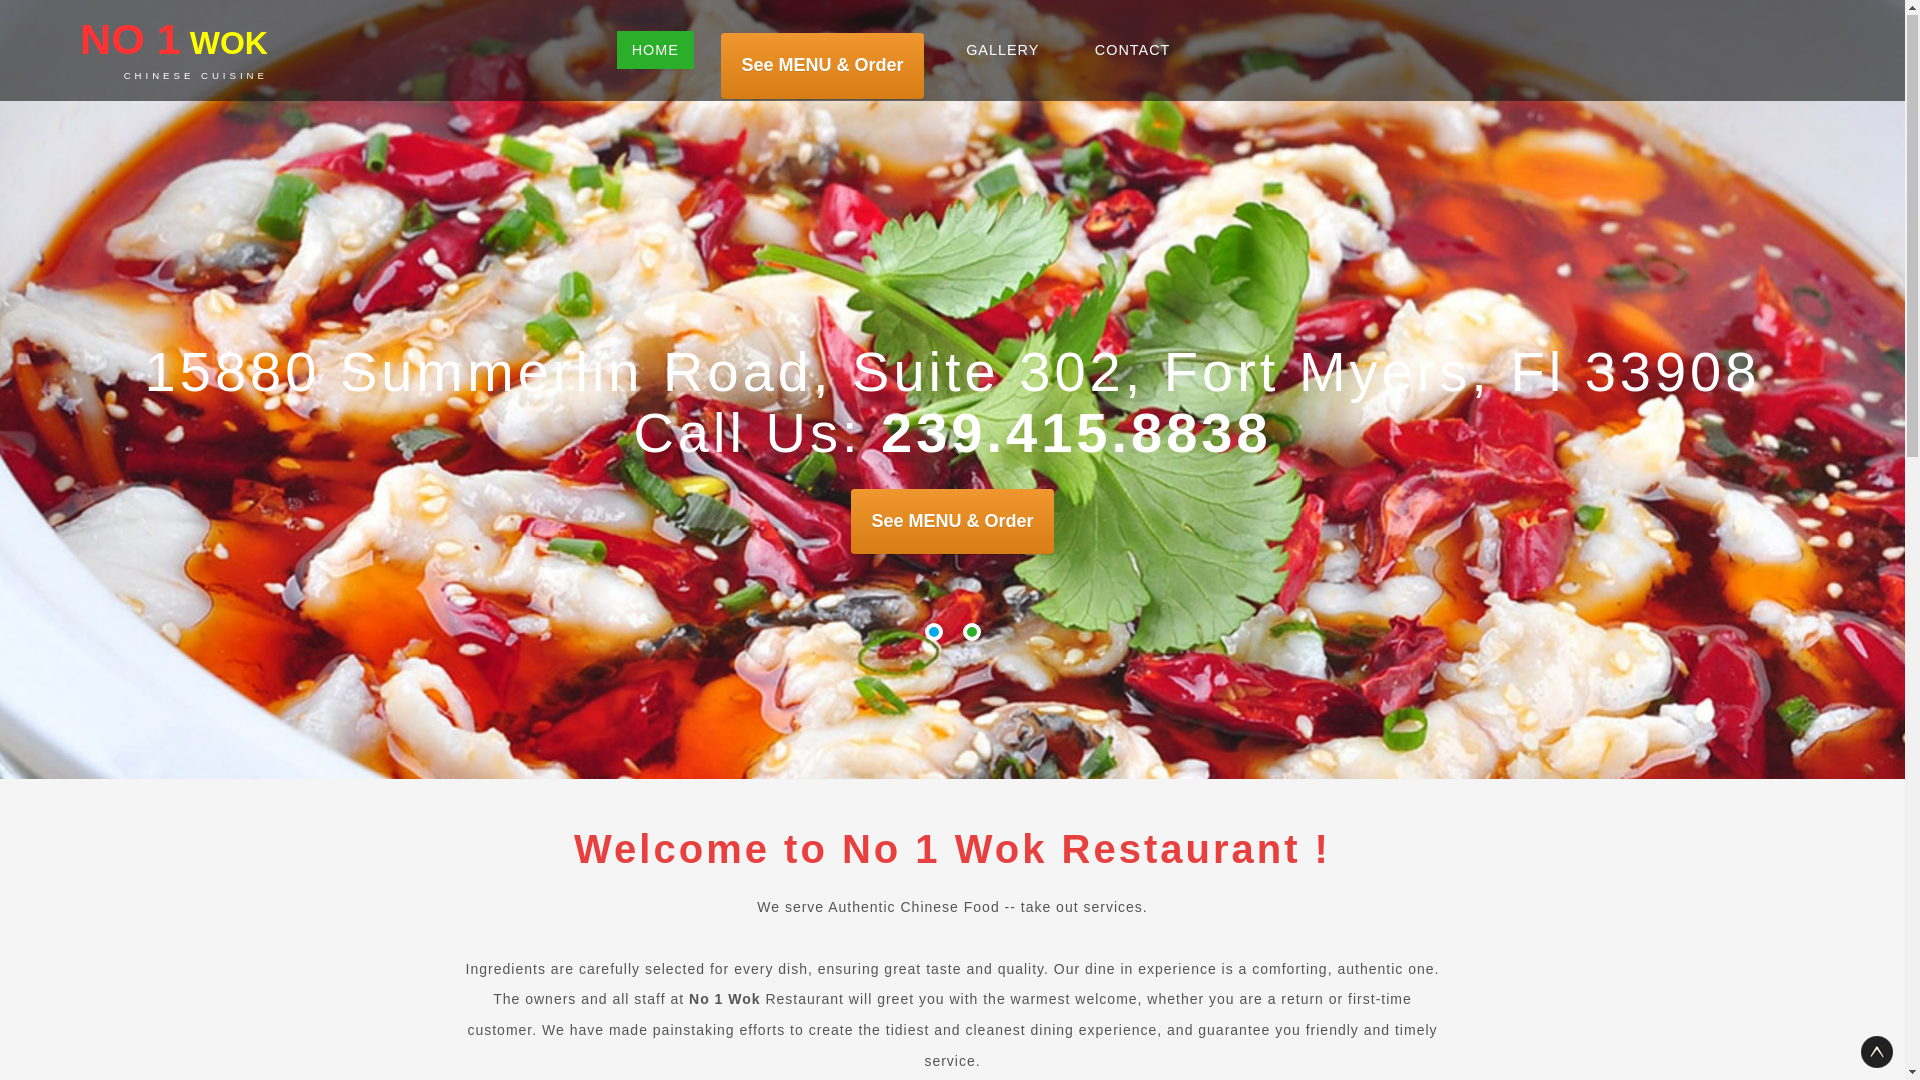 This screenshot has width=1920, height=1080. Describe the element at coordinates (1132, 51) in the screenshot. I see `CONTACT` at that location.